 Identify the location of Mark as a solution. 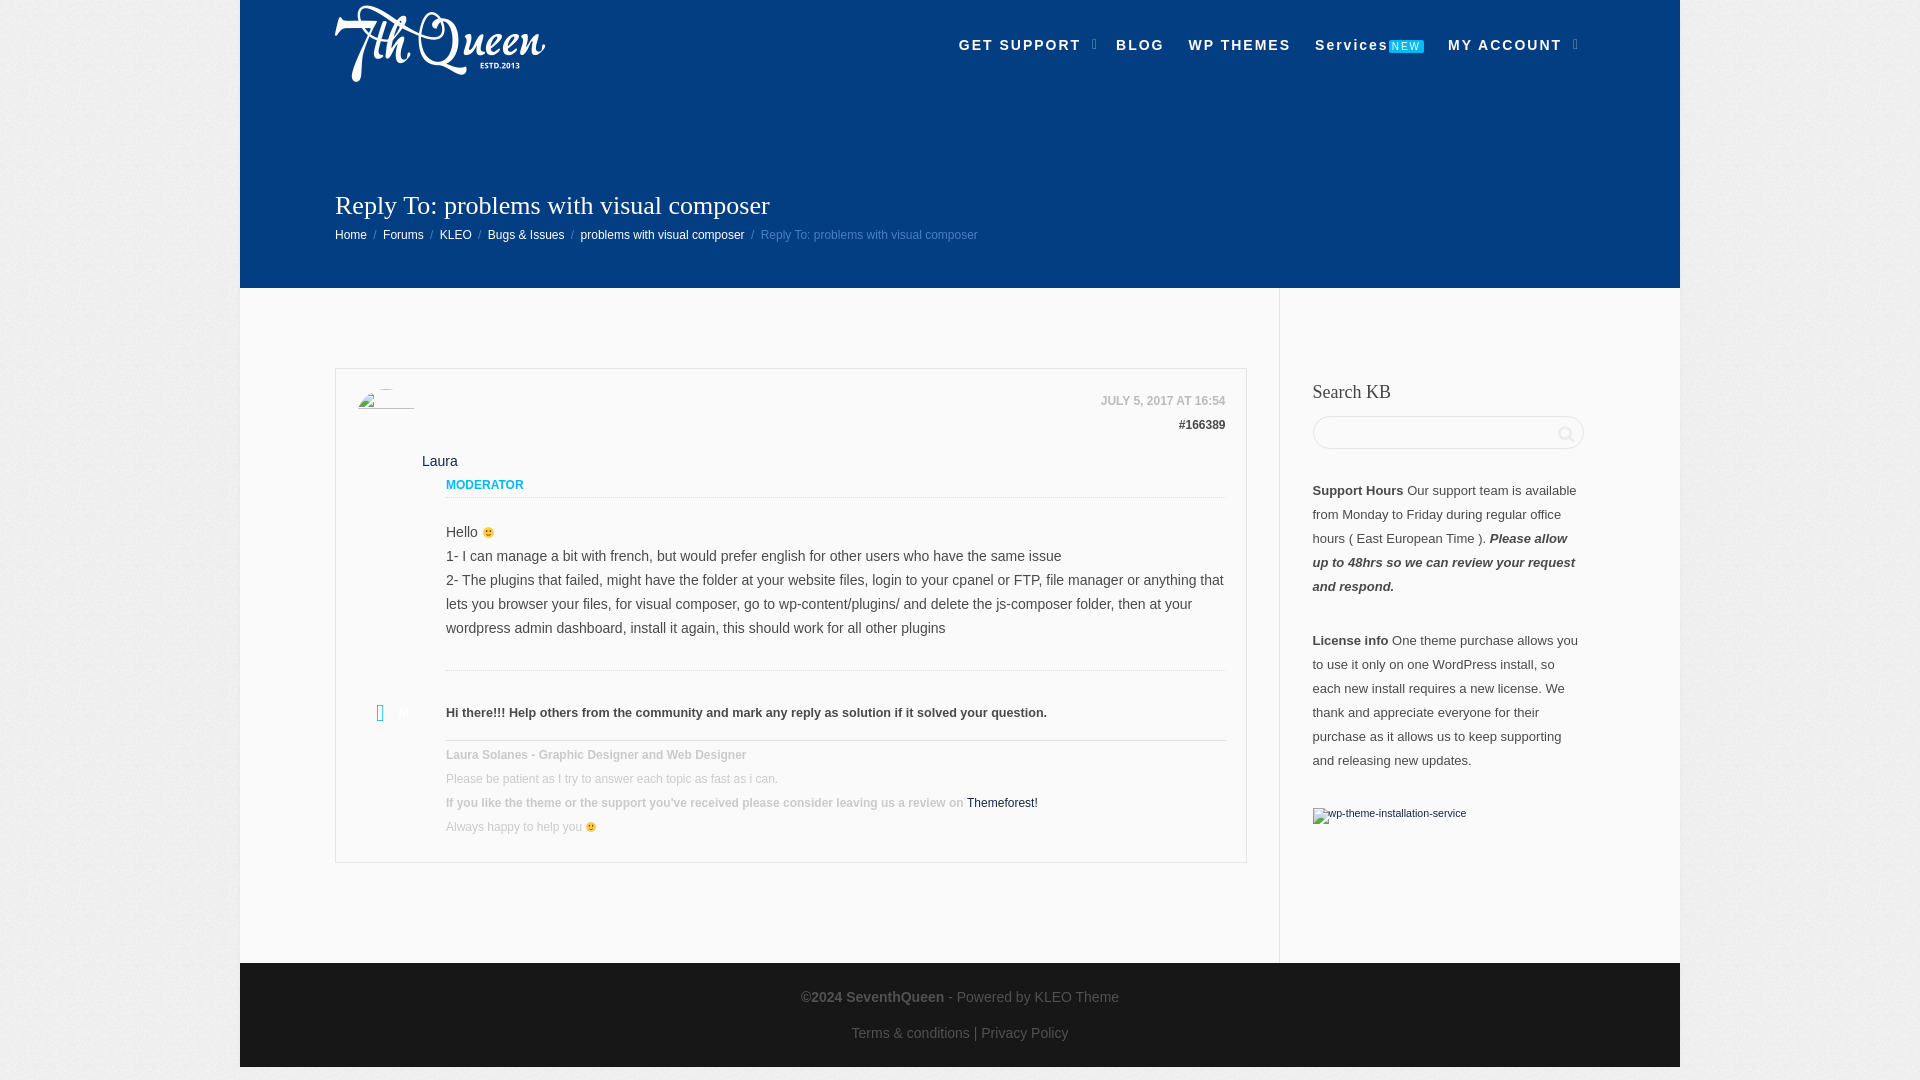
(386, 712).